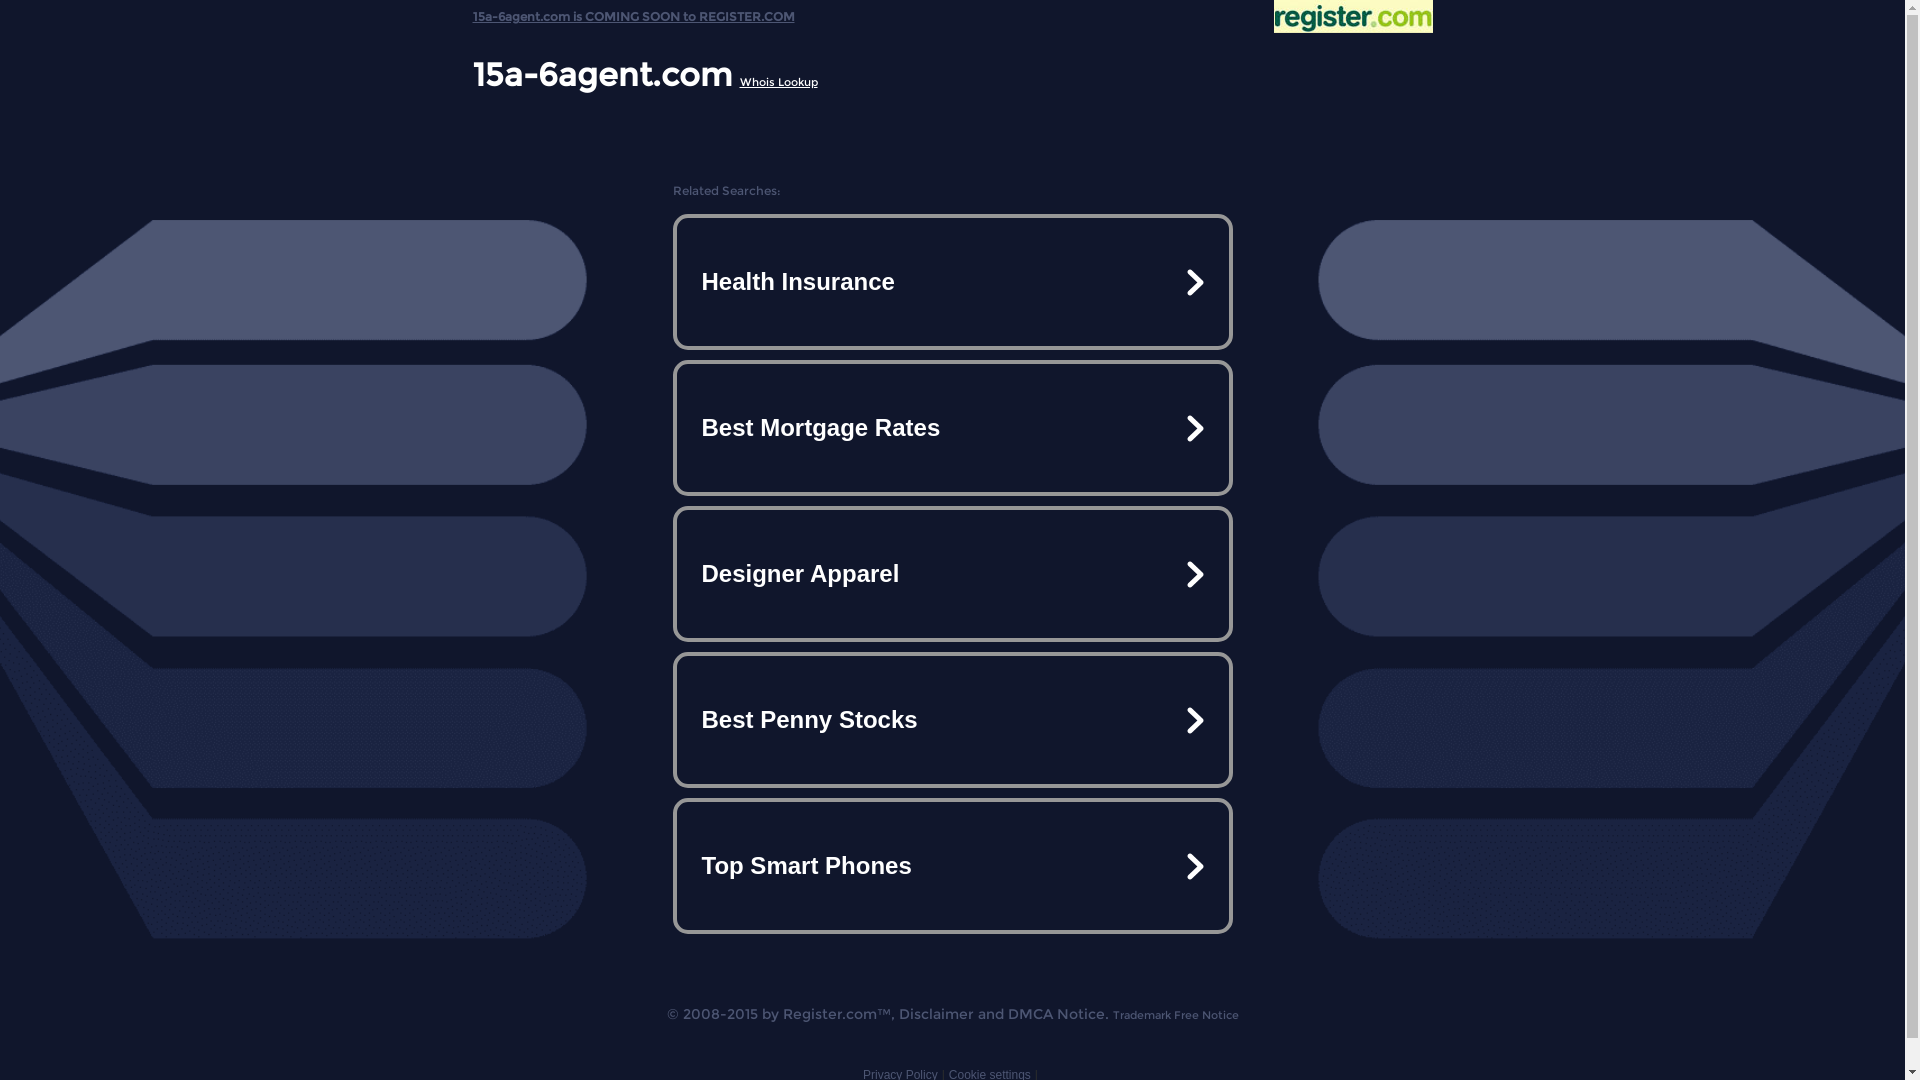 This screenshot has width=1920, height=1080. What do you see at coordinates (779, 82) in the screenshot?
I see `Whois Lookup` at bounding box center [779, 82].